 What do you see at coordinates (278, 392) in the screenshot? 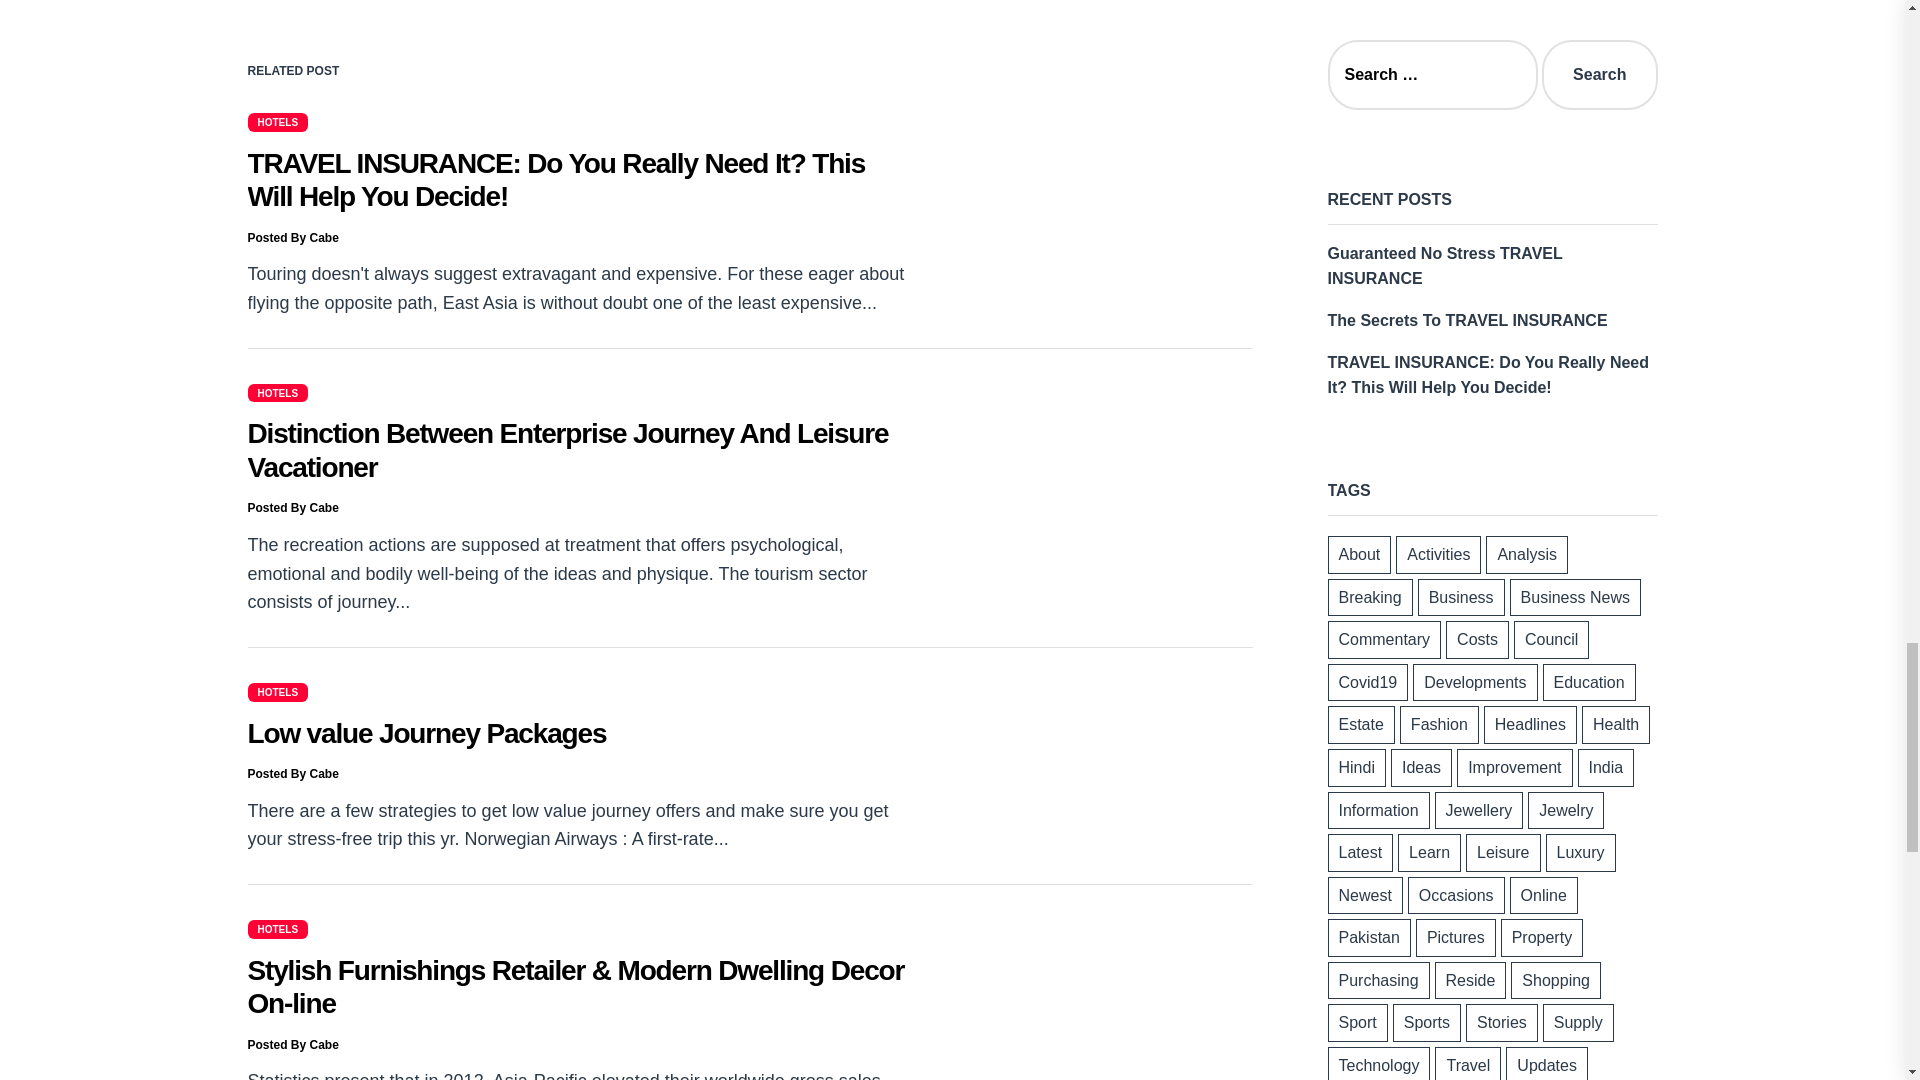
I see `HOTELS` at bounding box center [278, 392].